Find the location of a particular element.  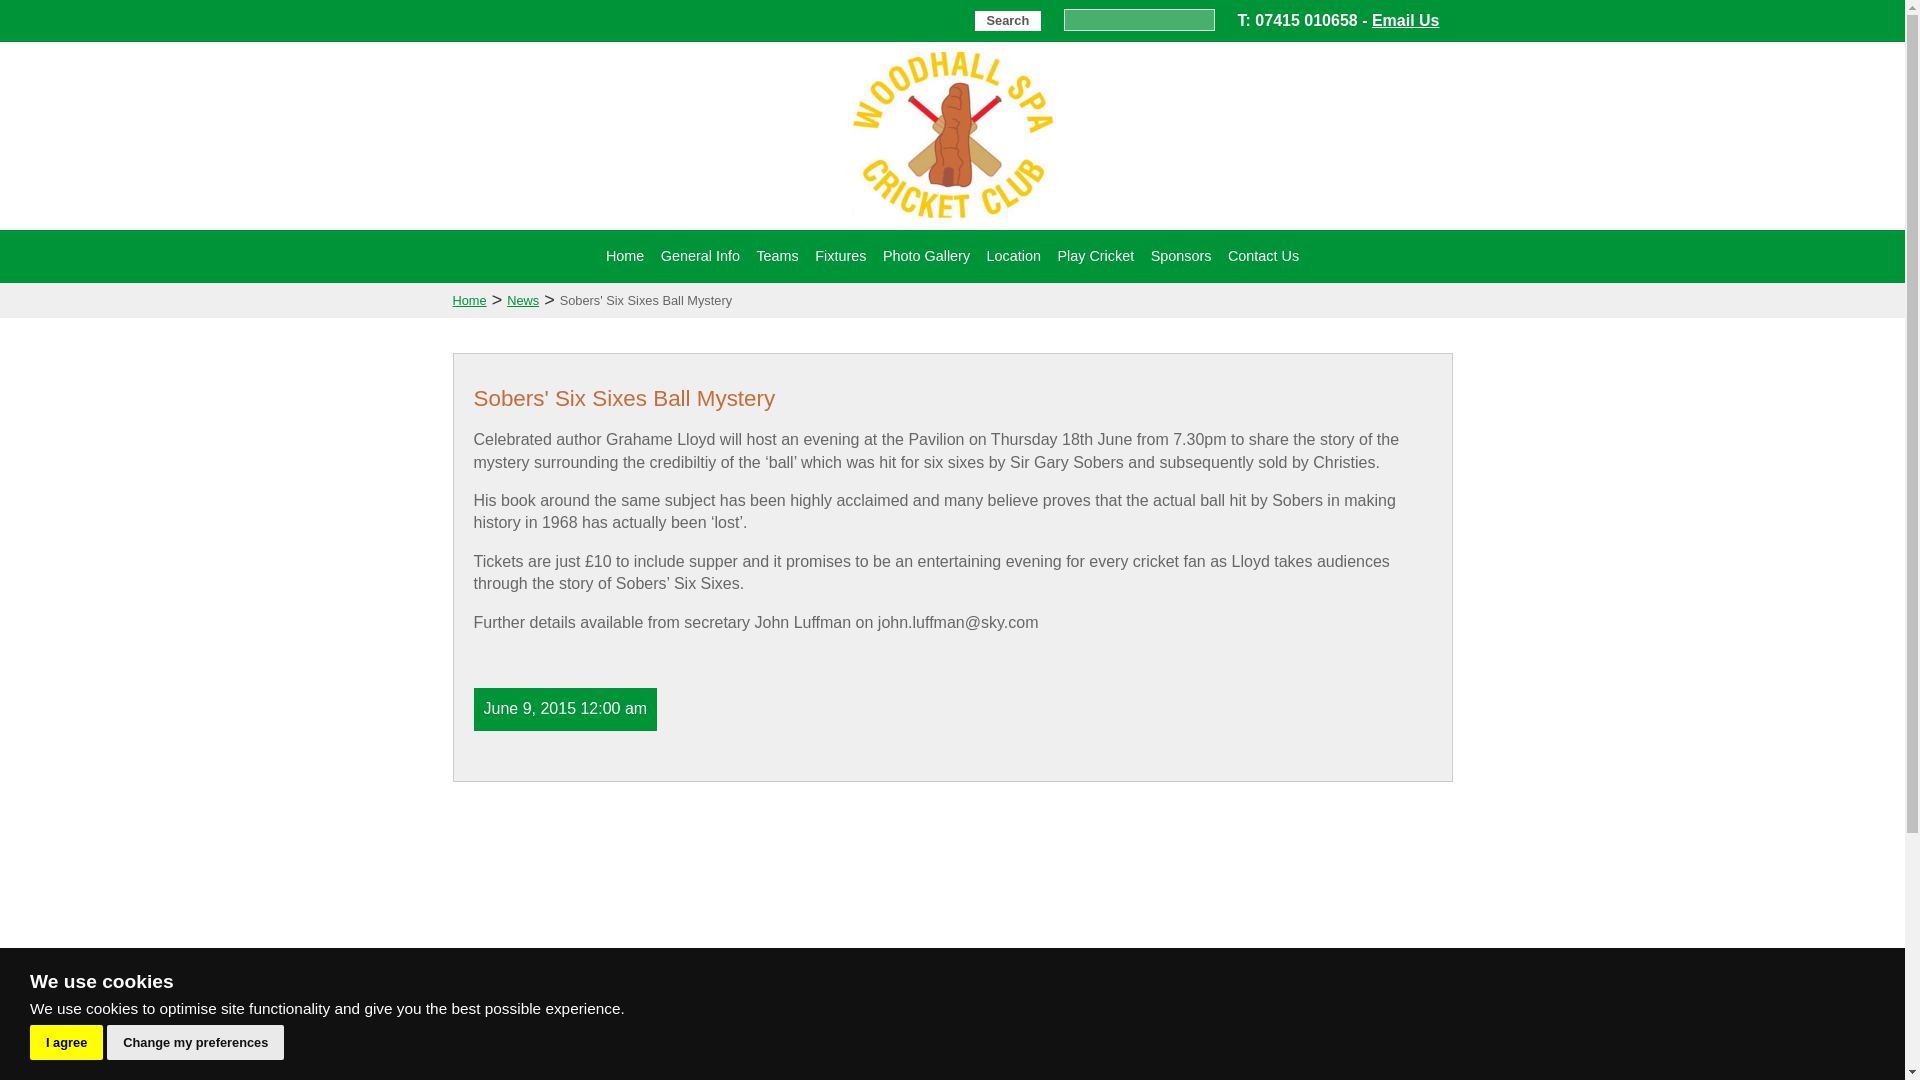

General Info is located at coordinates (700, 256).